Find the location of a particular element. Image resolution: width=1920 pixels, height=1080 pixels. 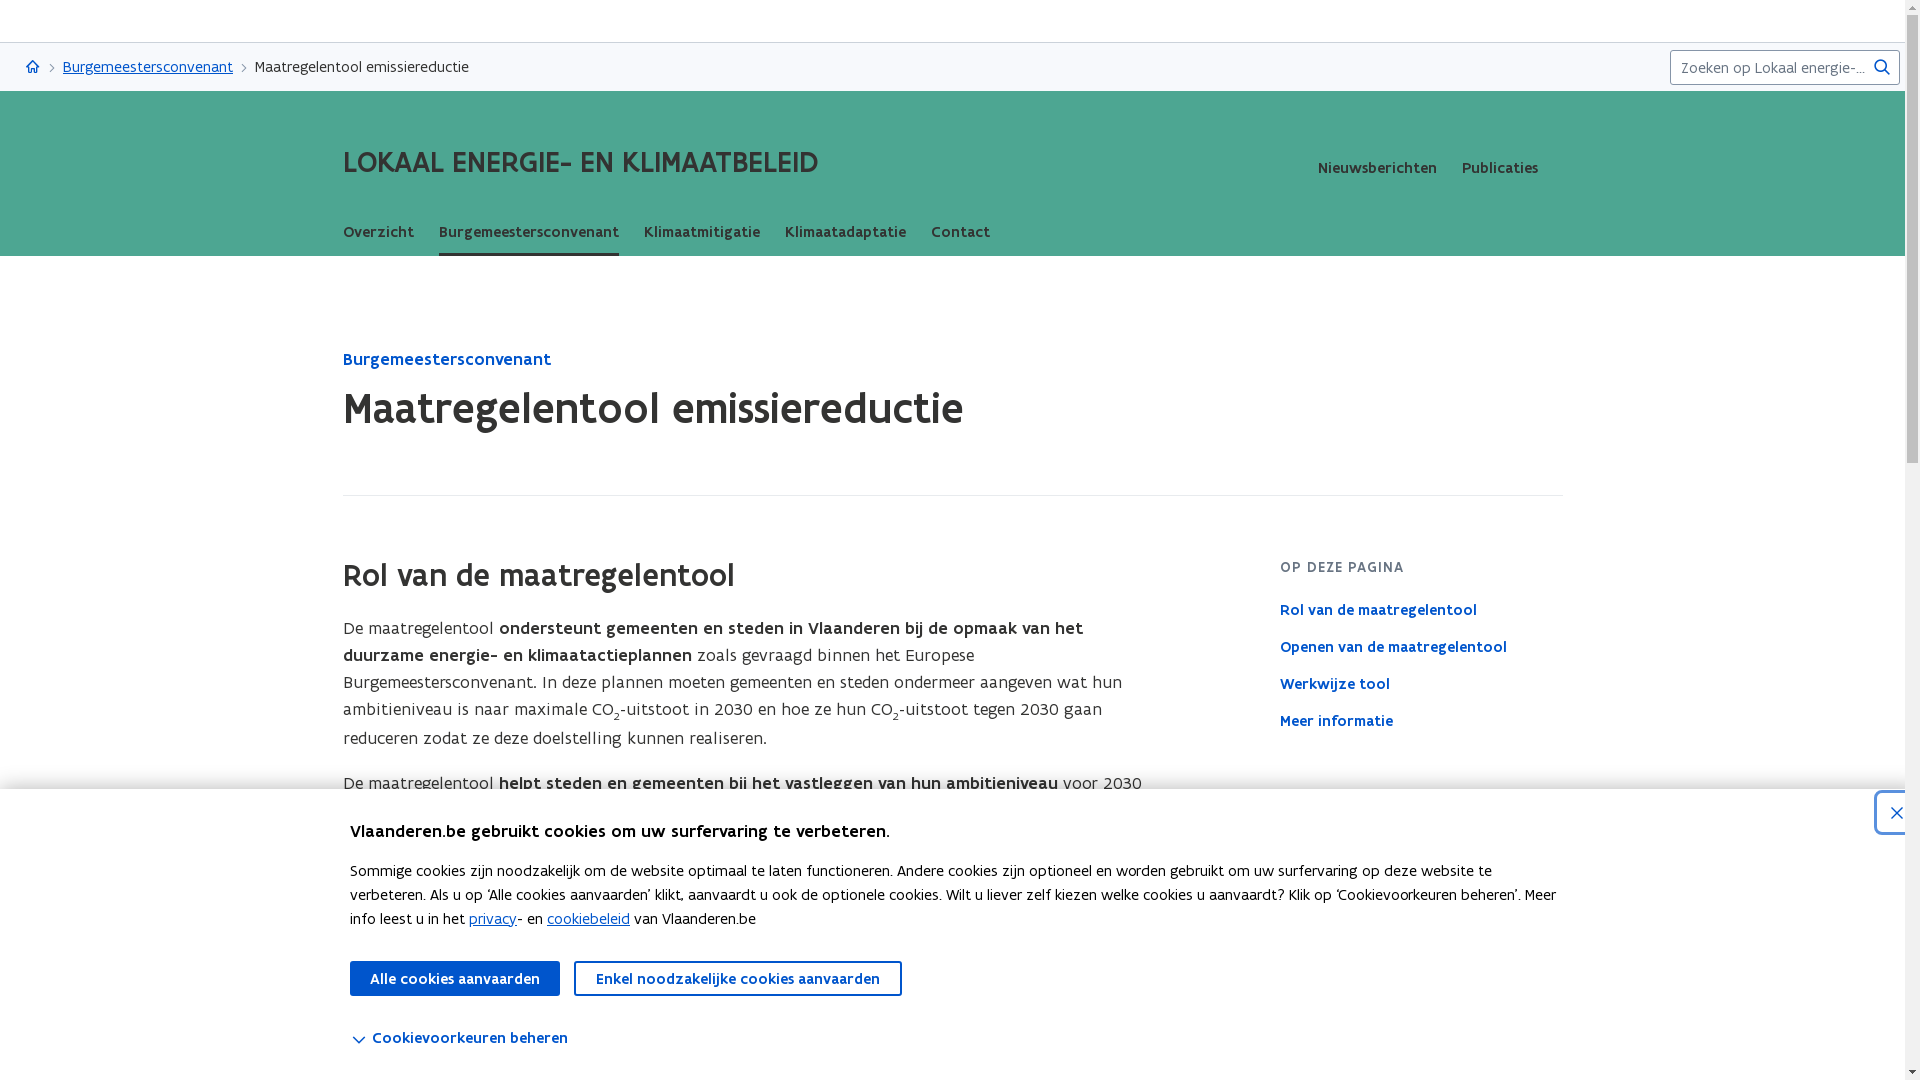

Sluiten is located at coordinates (1896, 812).